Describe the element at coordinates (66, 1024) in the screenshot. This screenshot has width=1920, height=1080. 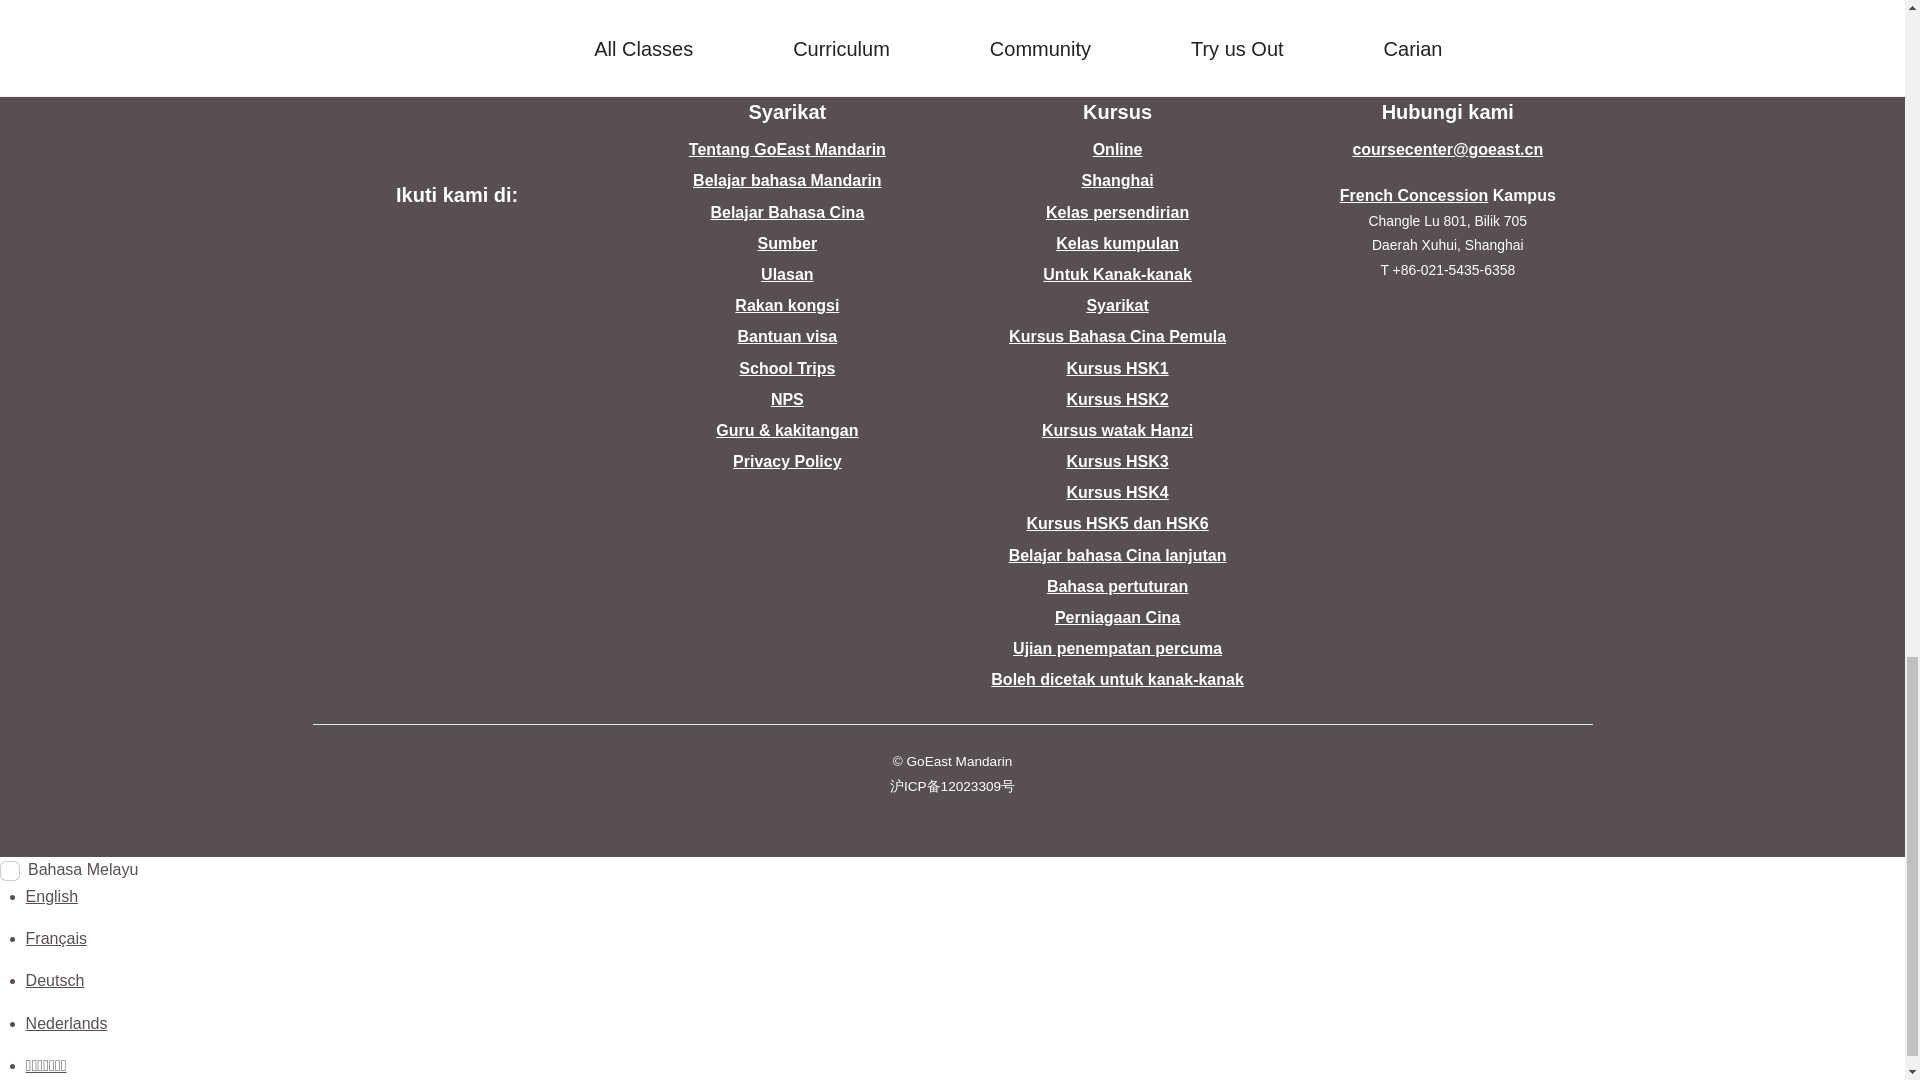
I see `Language switcher : Dutch` at that location.